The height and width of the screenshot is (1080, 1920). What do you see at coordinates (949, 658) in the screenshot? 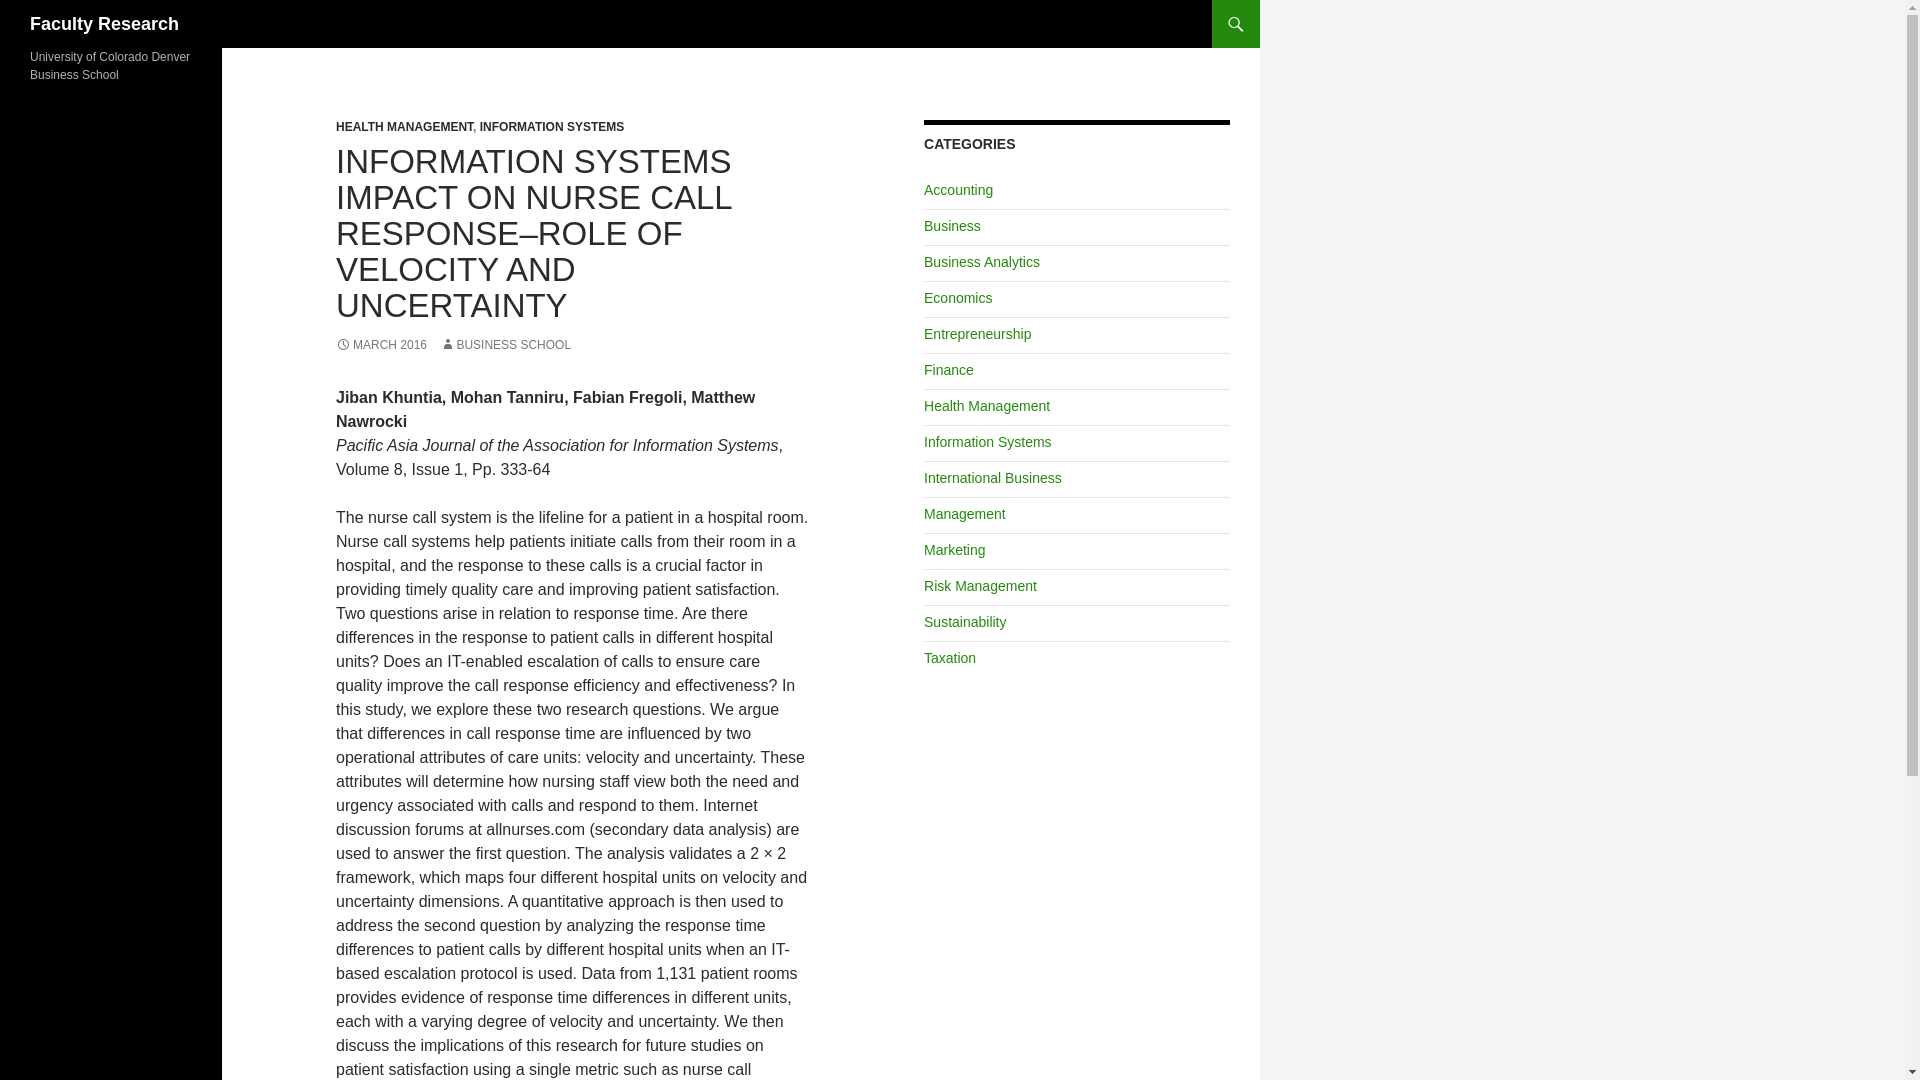
I see `Taxation` at bounding box center [949, 658].